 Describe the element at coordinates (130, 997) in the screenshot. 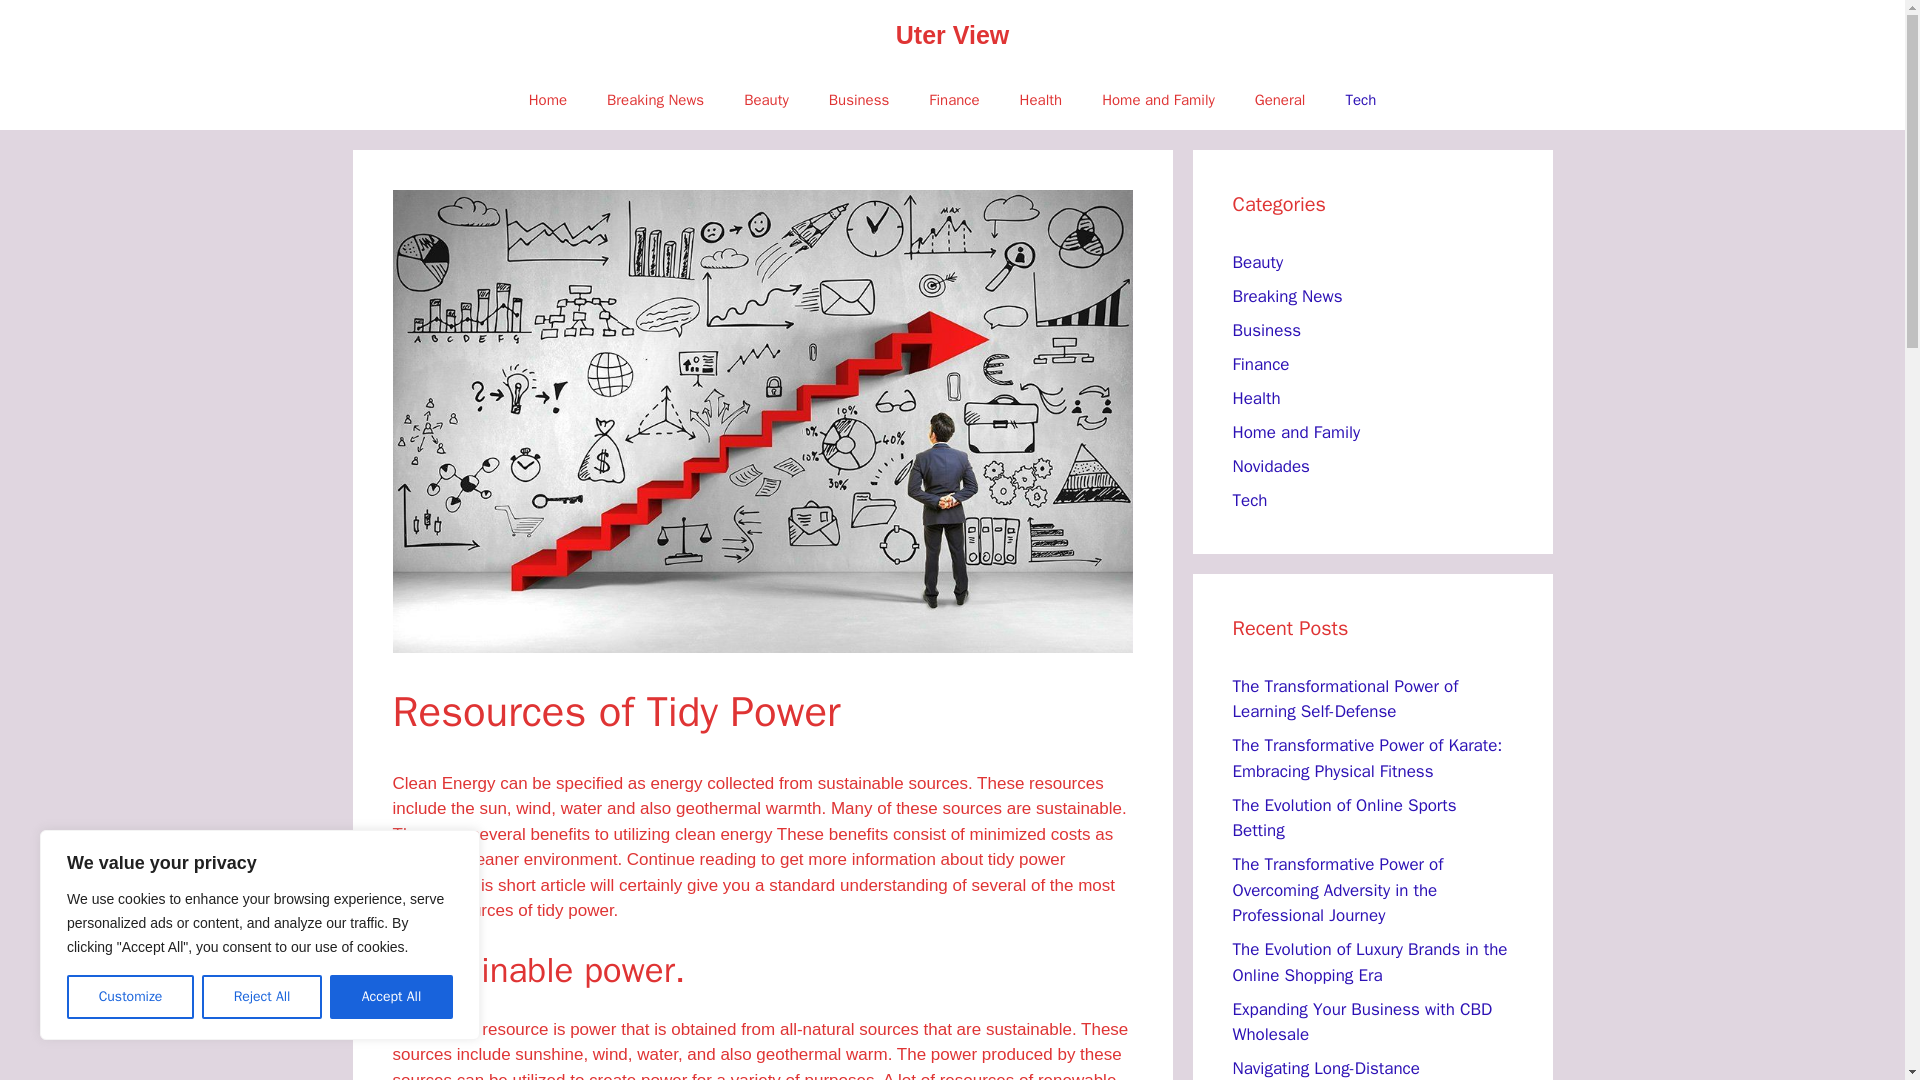

I see `Customize` at that location.